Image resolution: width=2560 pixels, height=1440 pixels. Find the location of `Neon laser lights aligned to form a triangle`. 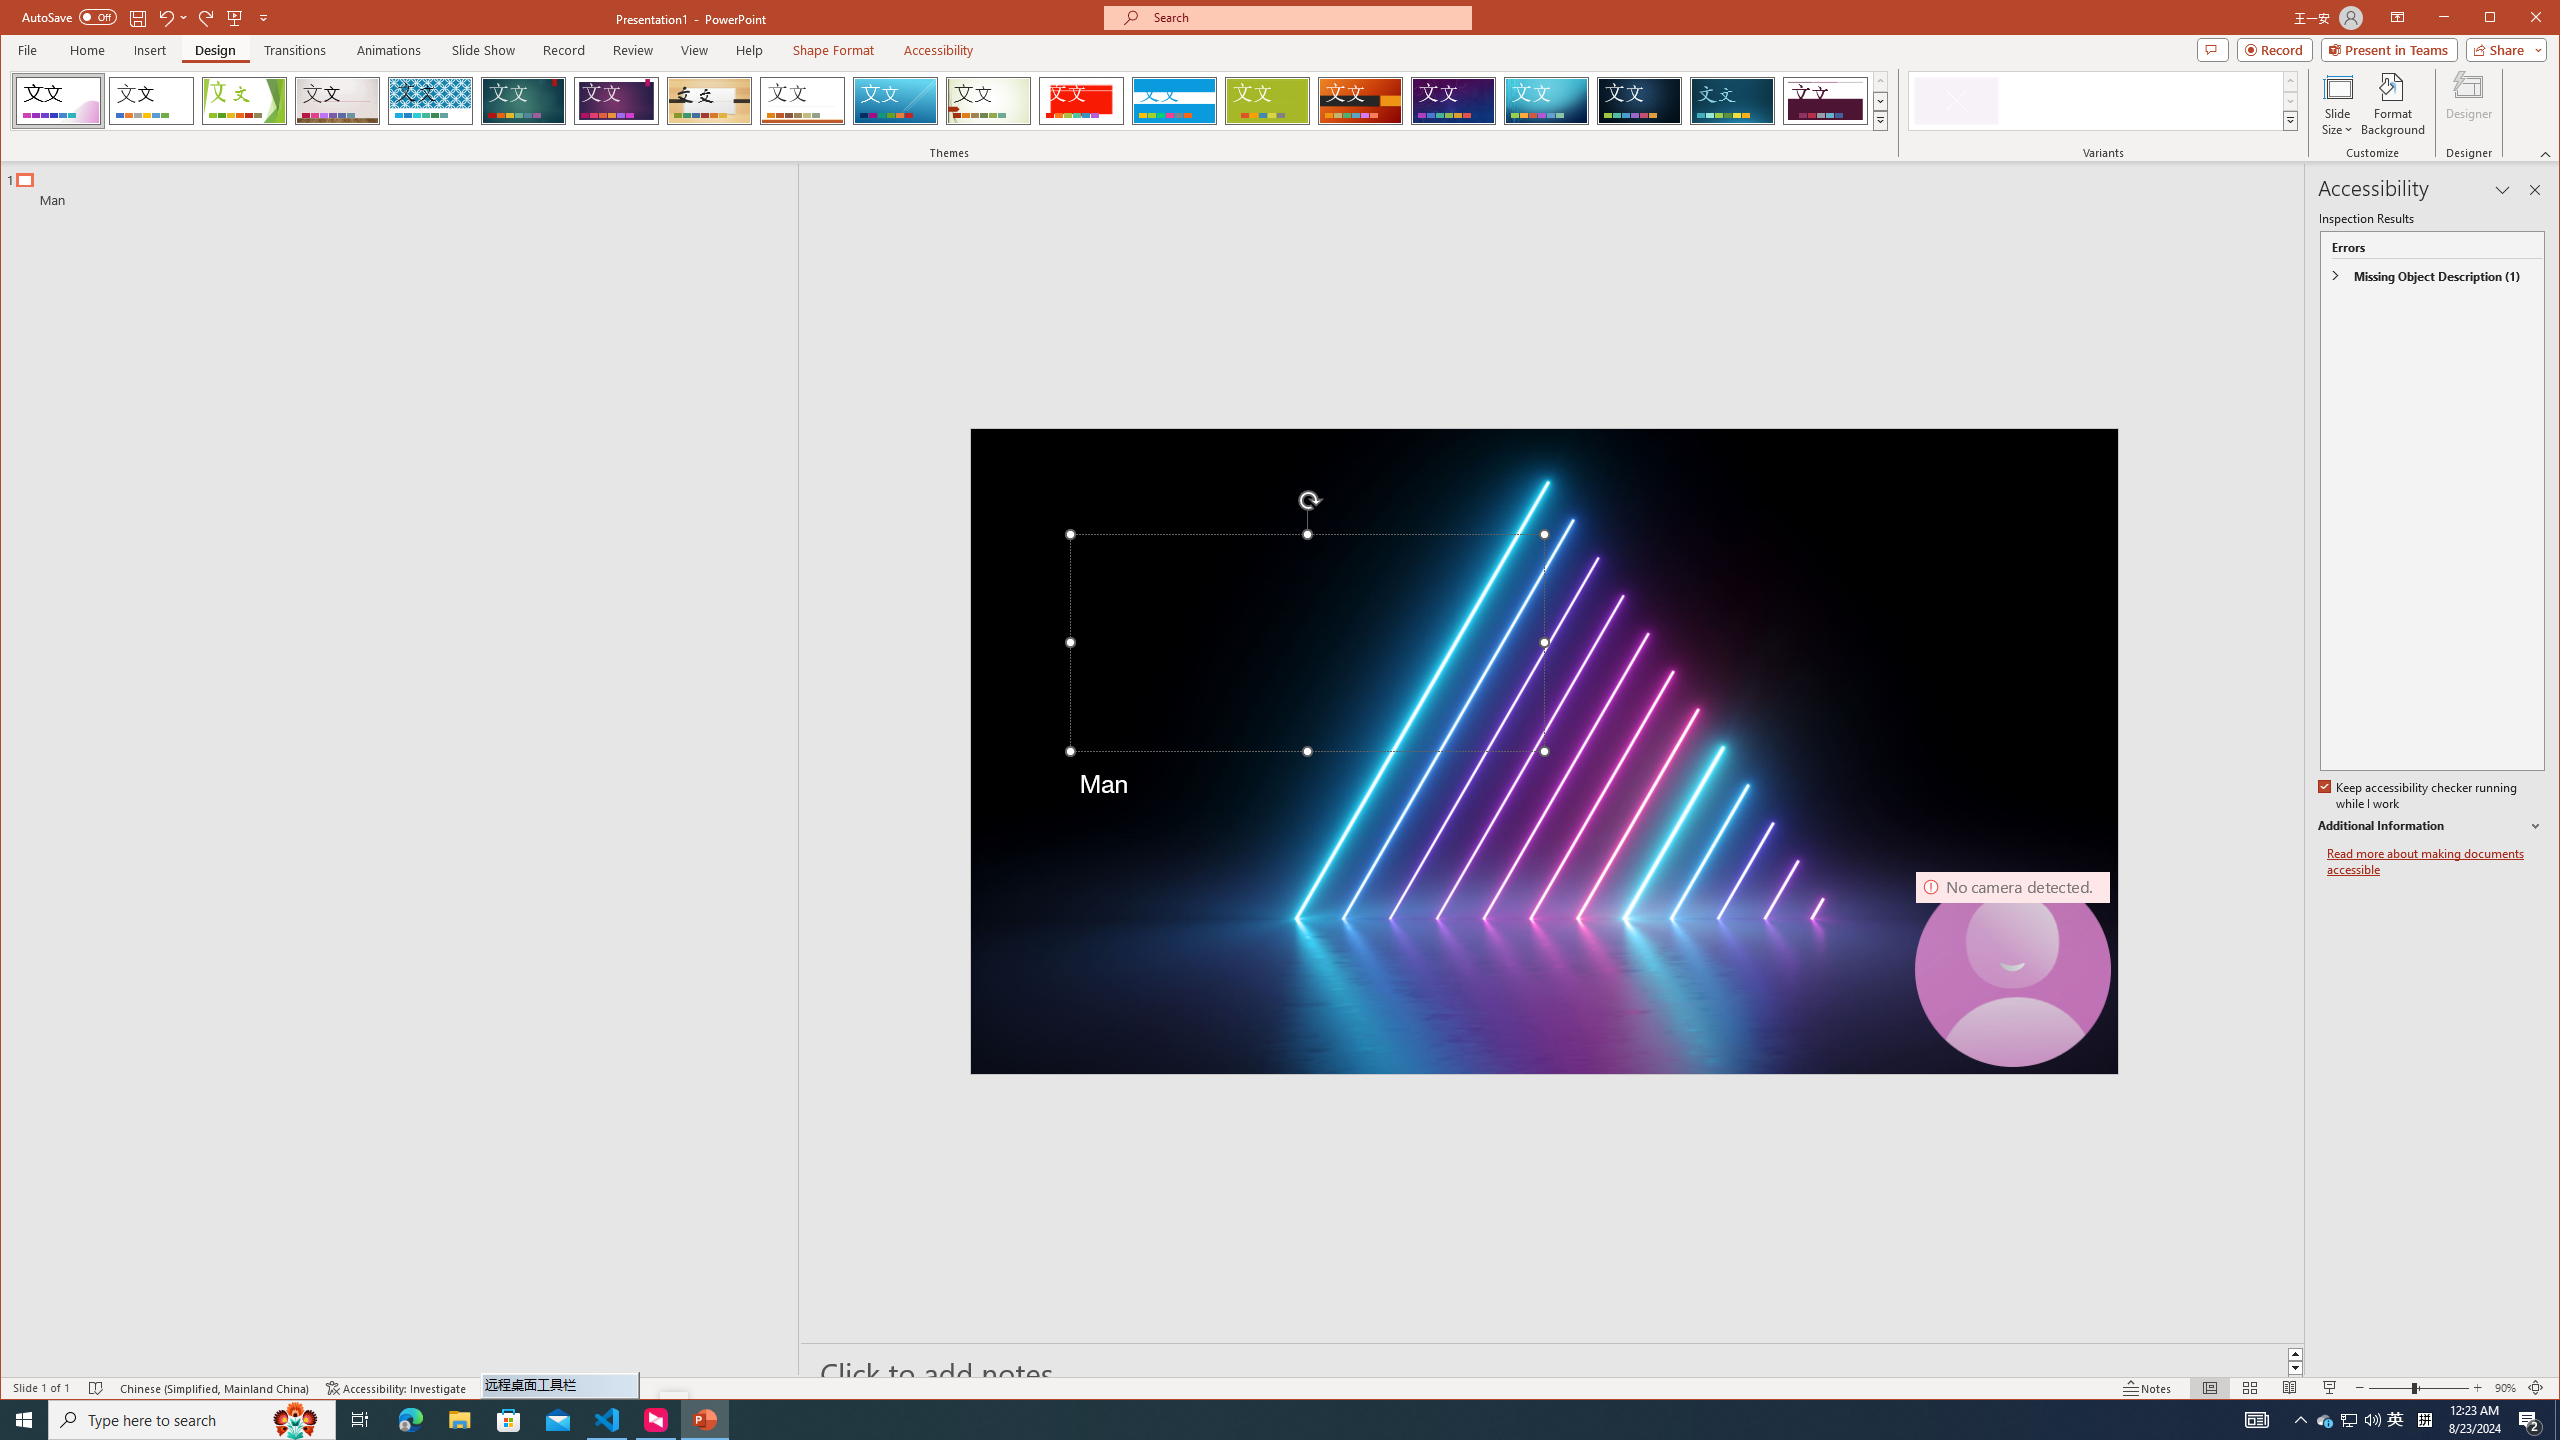

Neon laser lights aligned to form a triangle is located at coordinates (1544, 752).